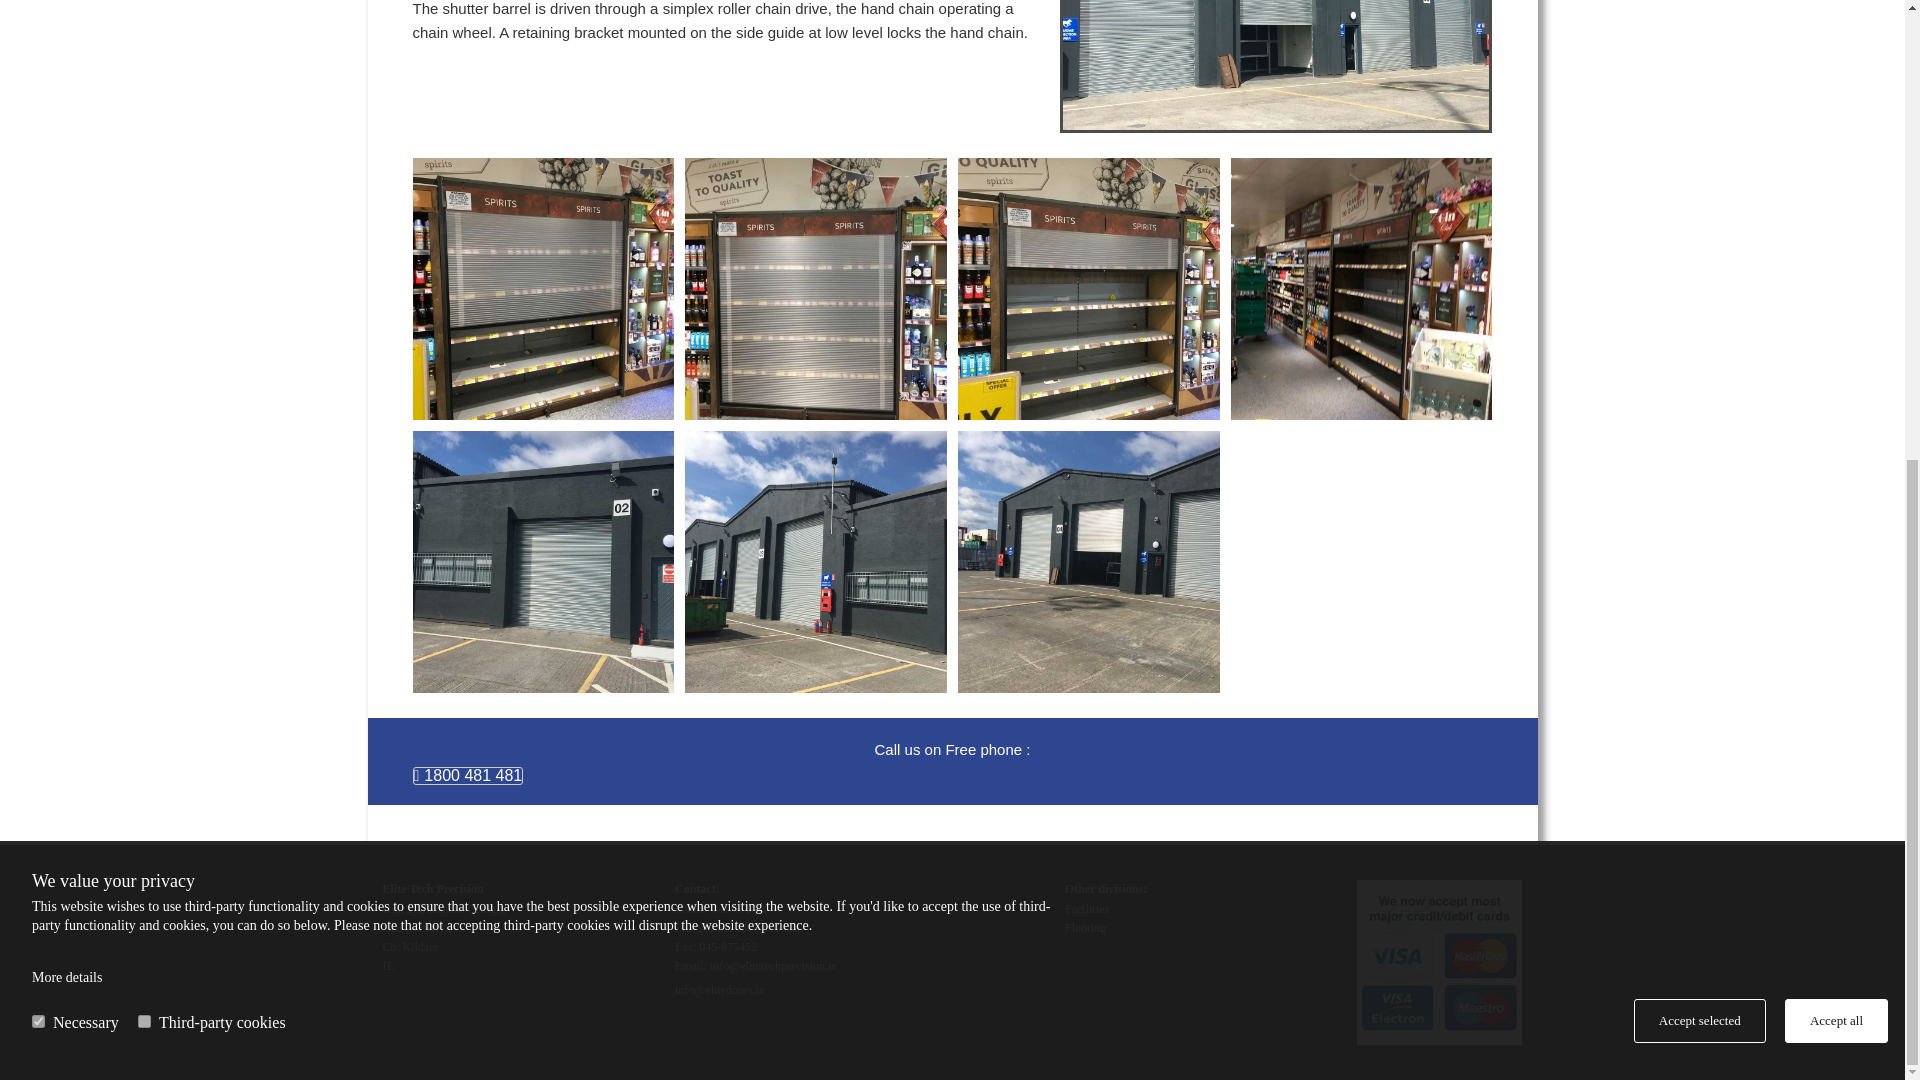 This screenshot has width=1920, height=1080. What do you see at coordinates (38, 228) in the screenshot?
I see `on` at bounding box center [38, 228].